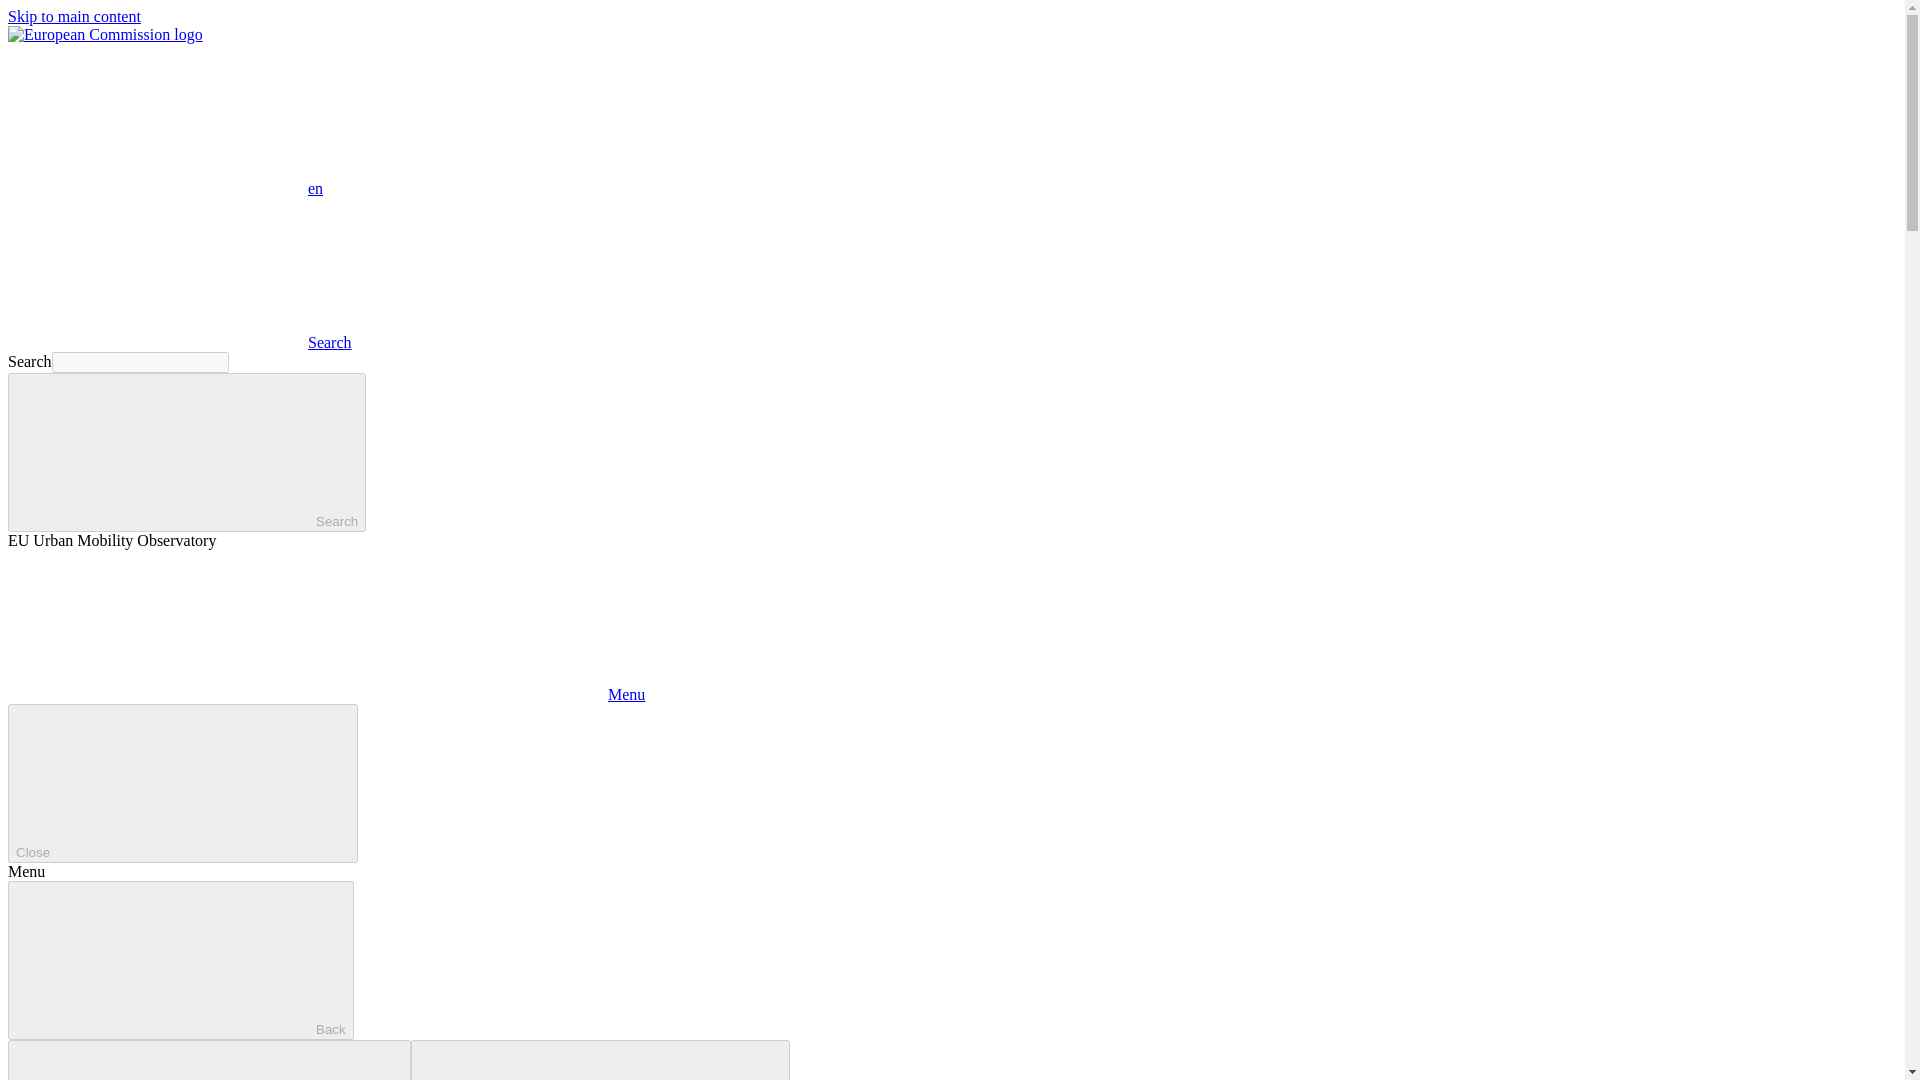 Image resolution: width=1920 pixels, height=1080 pixels. Describe the element at coordinates (157, 119) in the screenshot. I see `en` at that location.